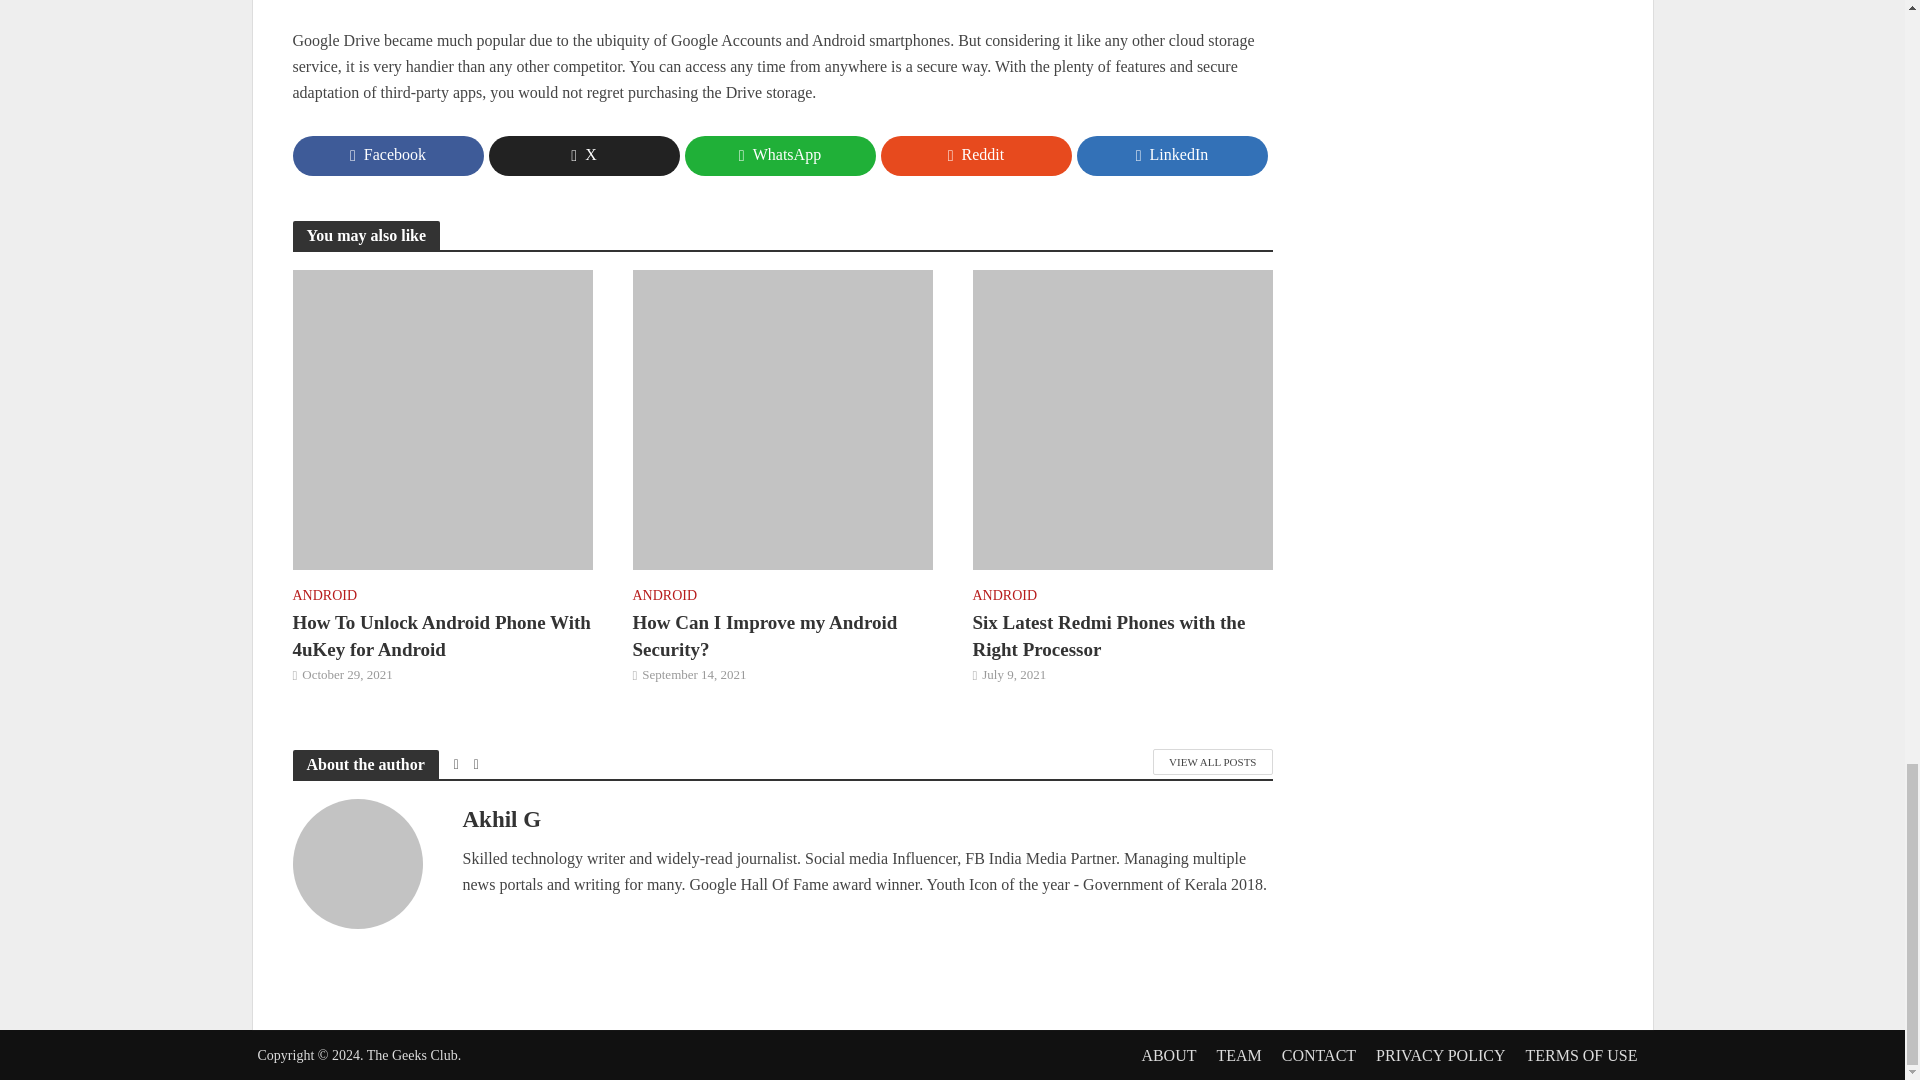 Image resolution: width=1920 pixels, height=1080 pixels. Describe the element at coordinates (441, 418) in the screenshot. I see `How To Unlock Android Phone With 4uKey for Android` at that location.